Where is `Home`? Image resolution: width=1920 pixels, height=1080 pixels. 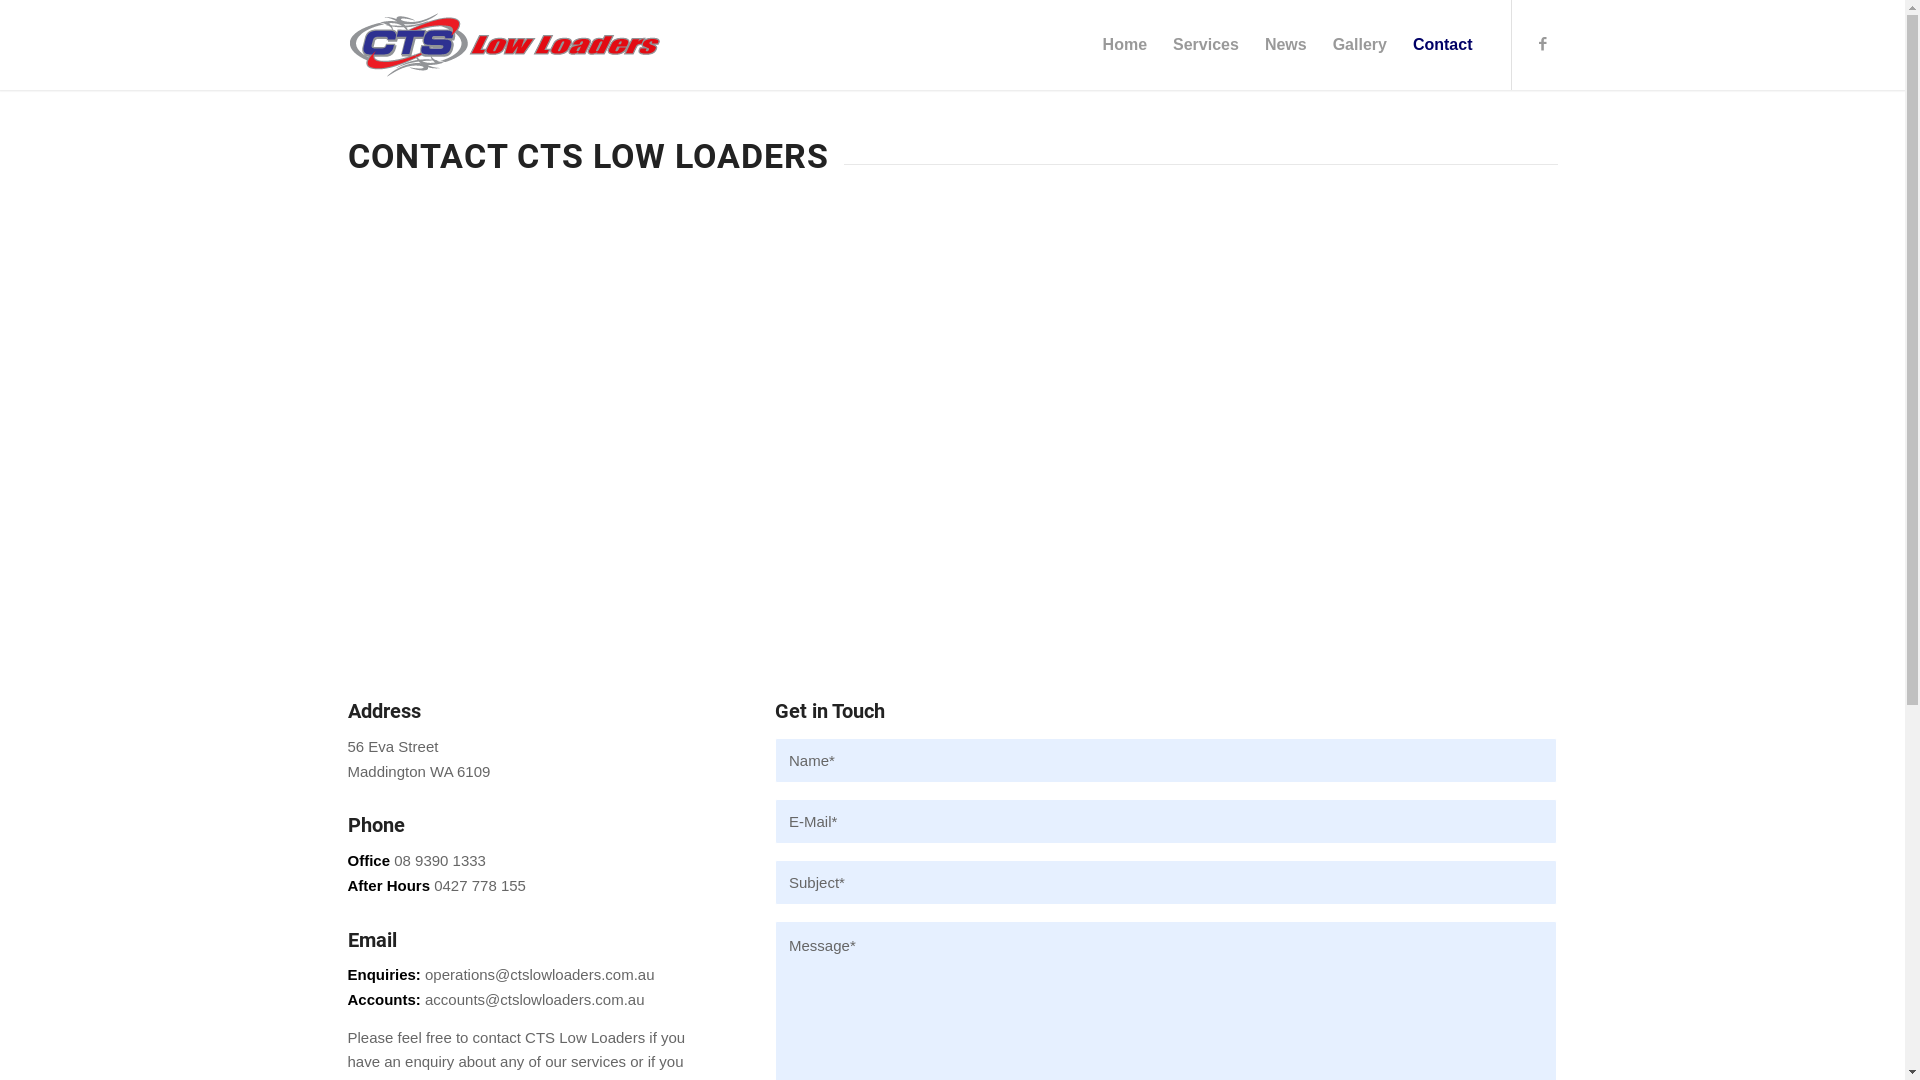
Home is located at coordinates (1125, 45).